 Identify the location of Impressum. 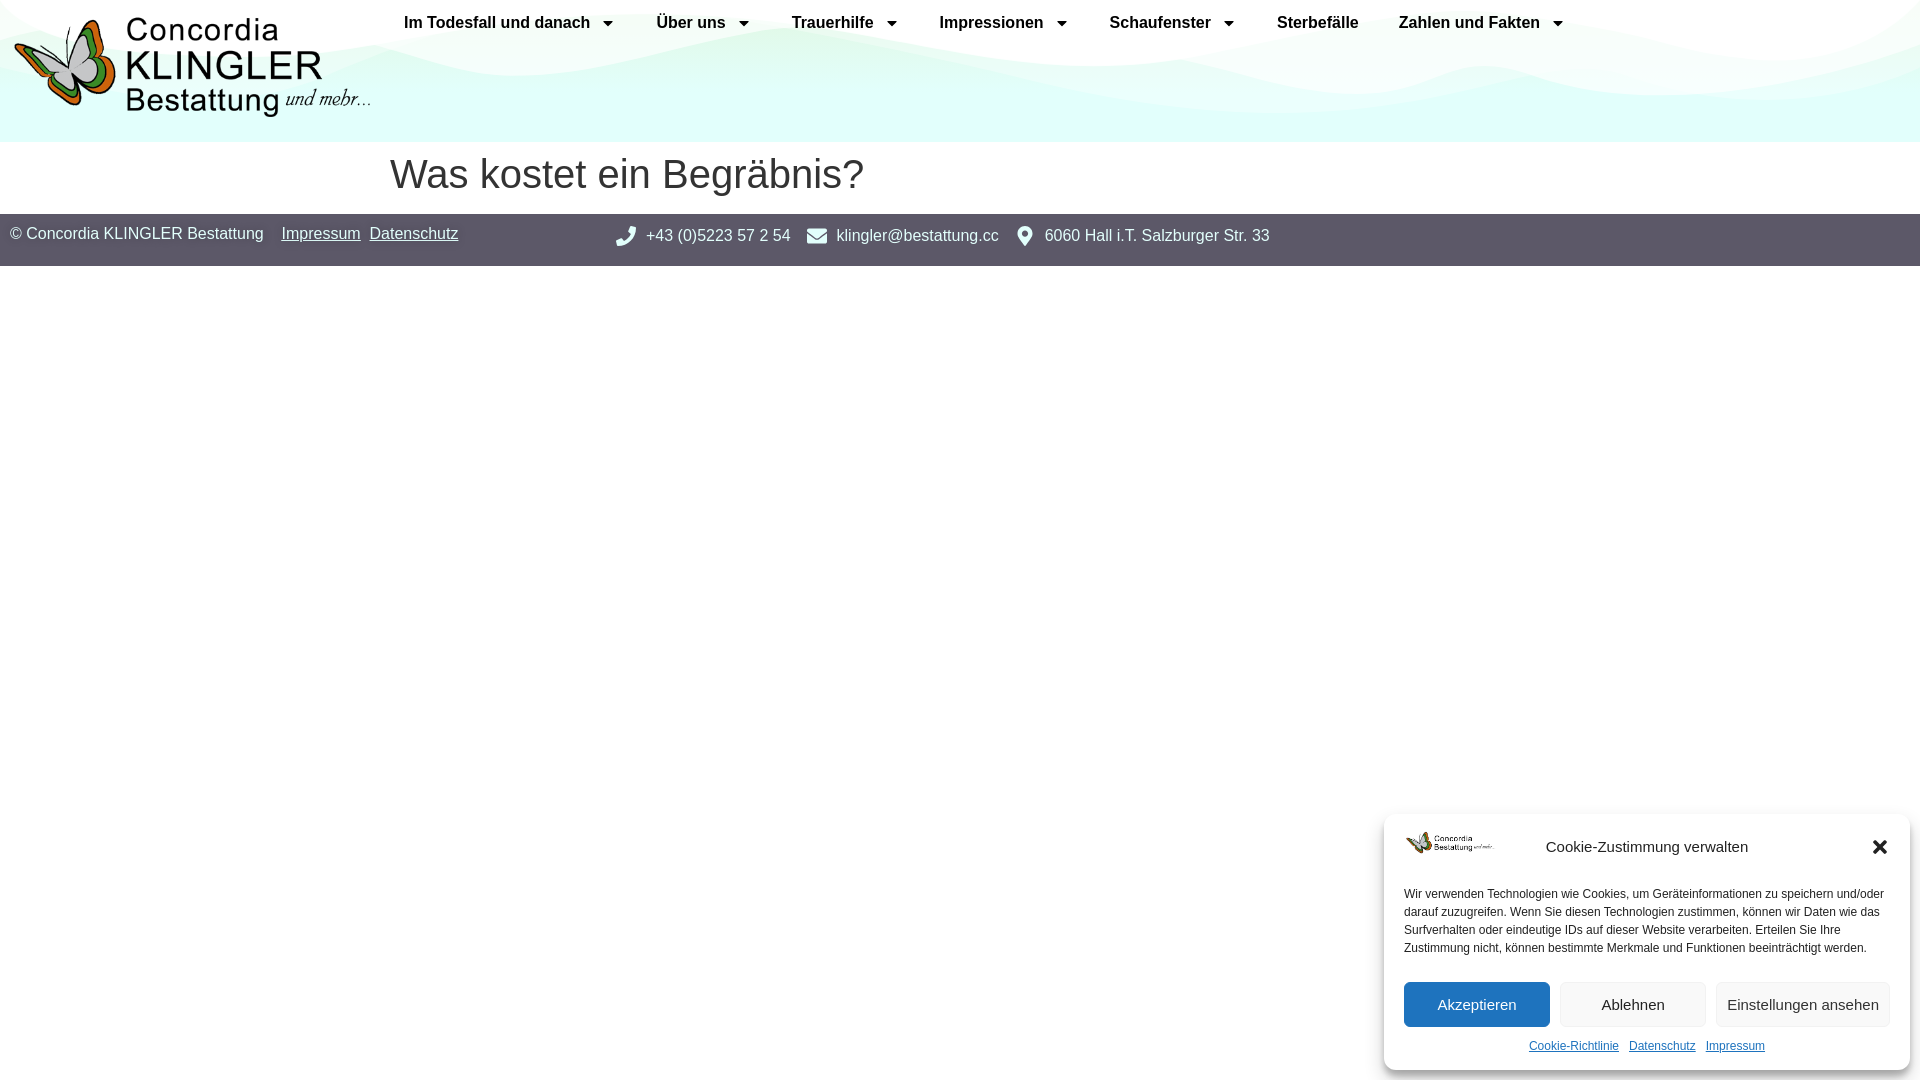
(320, 234).